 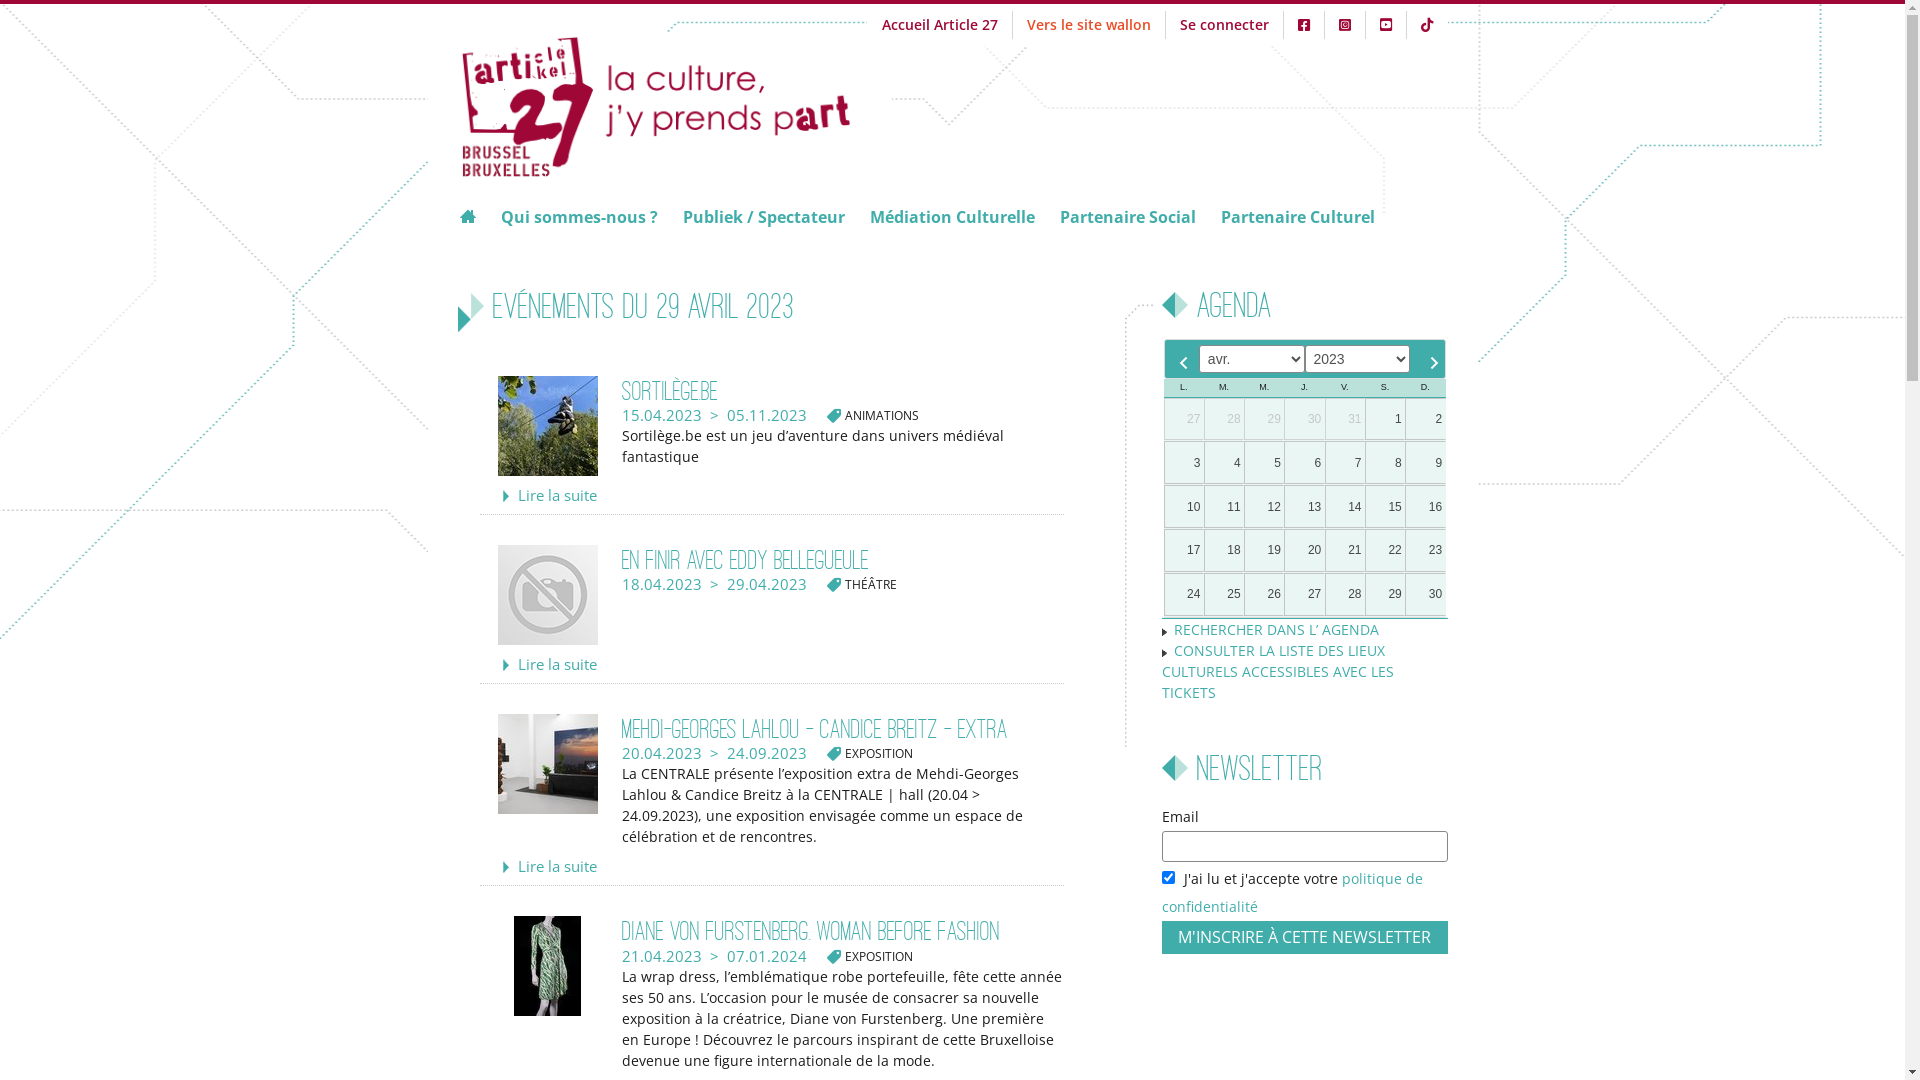 I want to click on 5, so click(x=1264, y=462).